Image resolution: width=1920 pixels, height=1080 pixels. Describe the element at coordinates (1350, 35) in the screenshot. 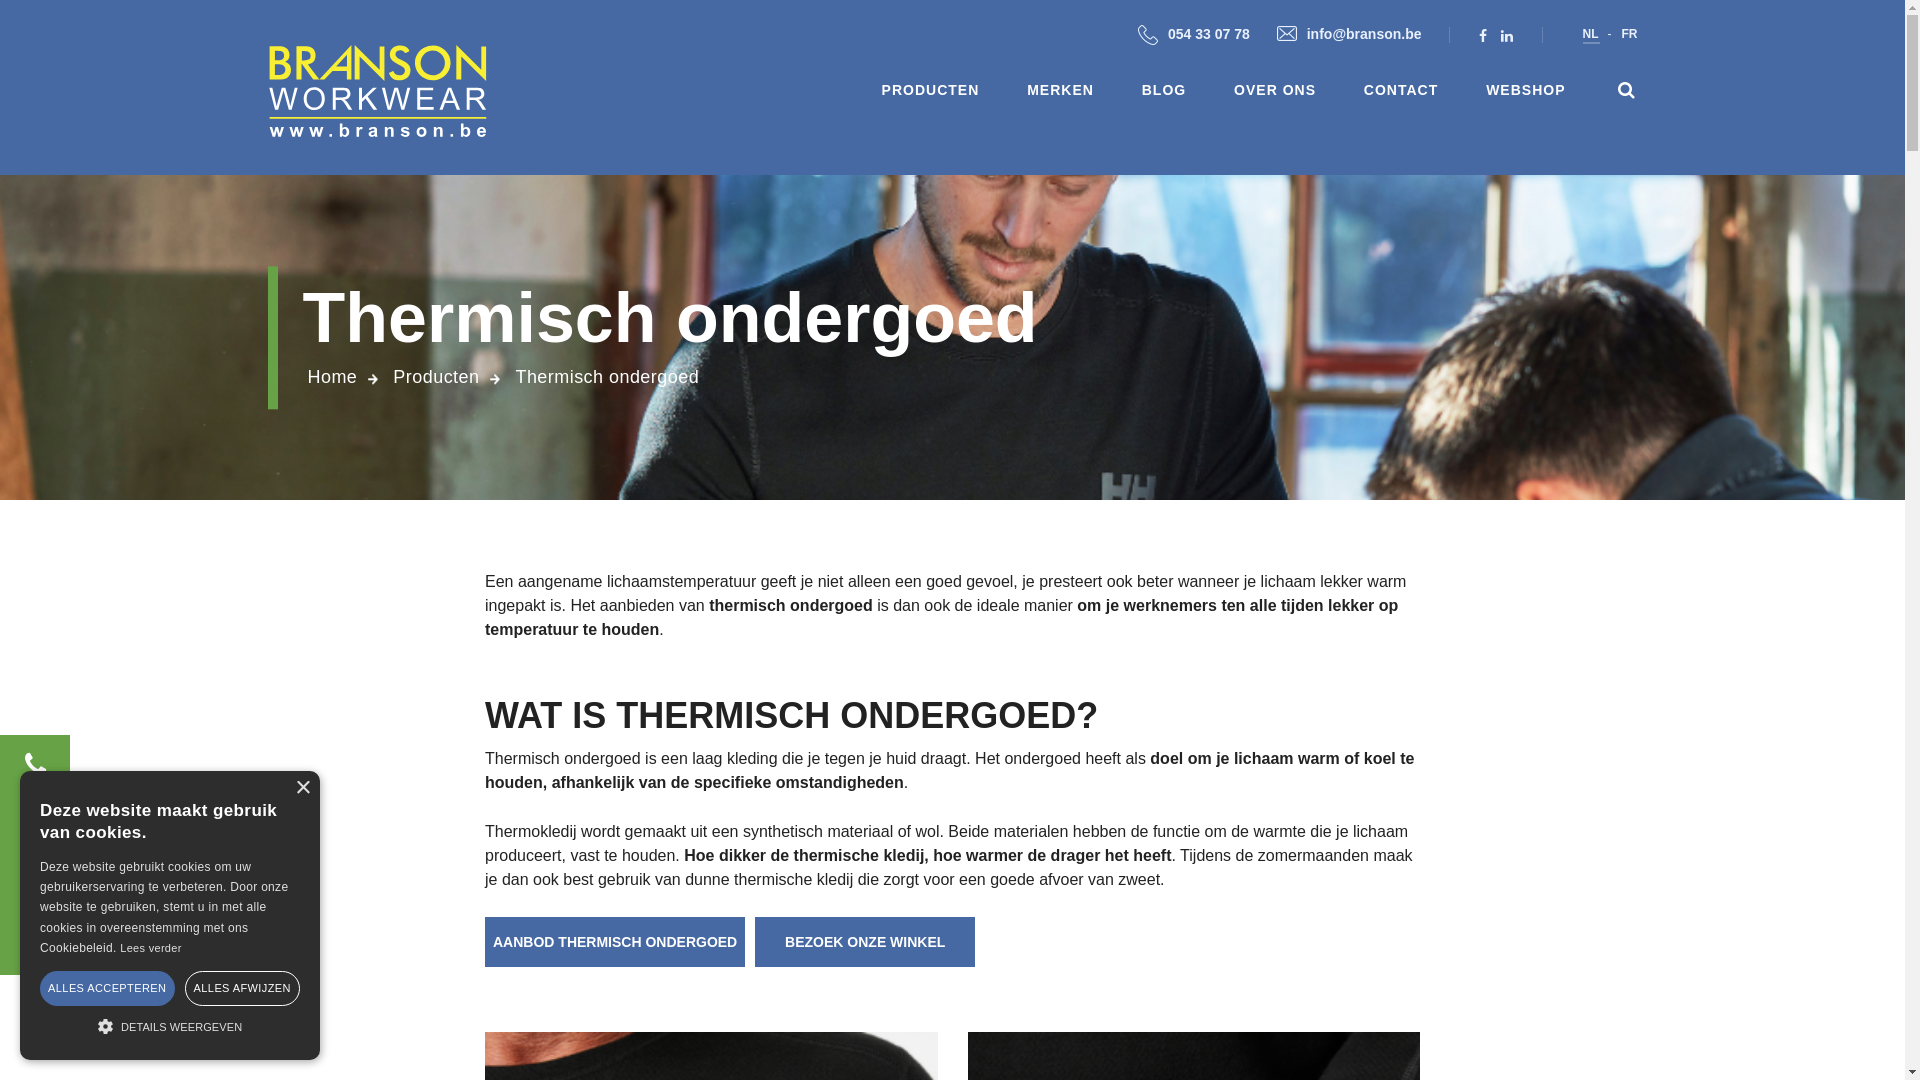

I see `info@branson.be` at that location.